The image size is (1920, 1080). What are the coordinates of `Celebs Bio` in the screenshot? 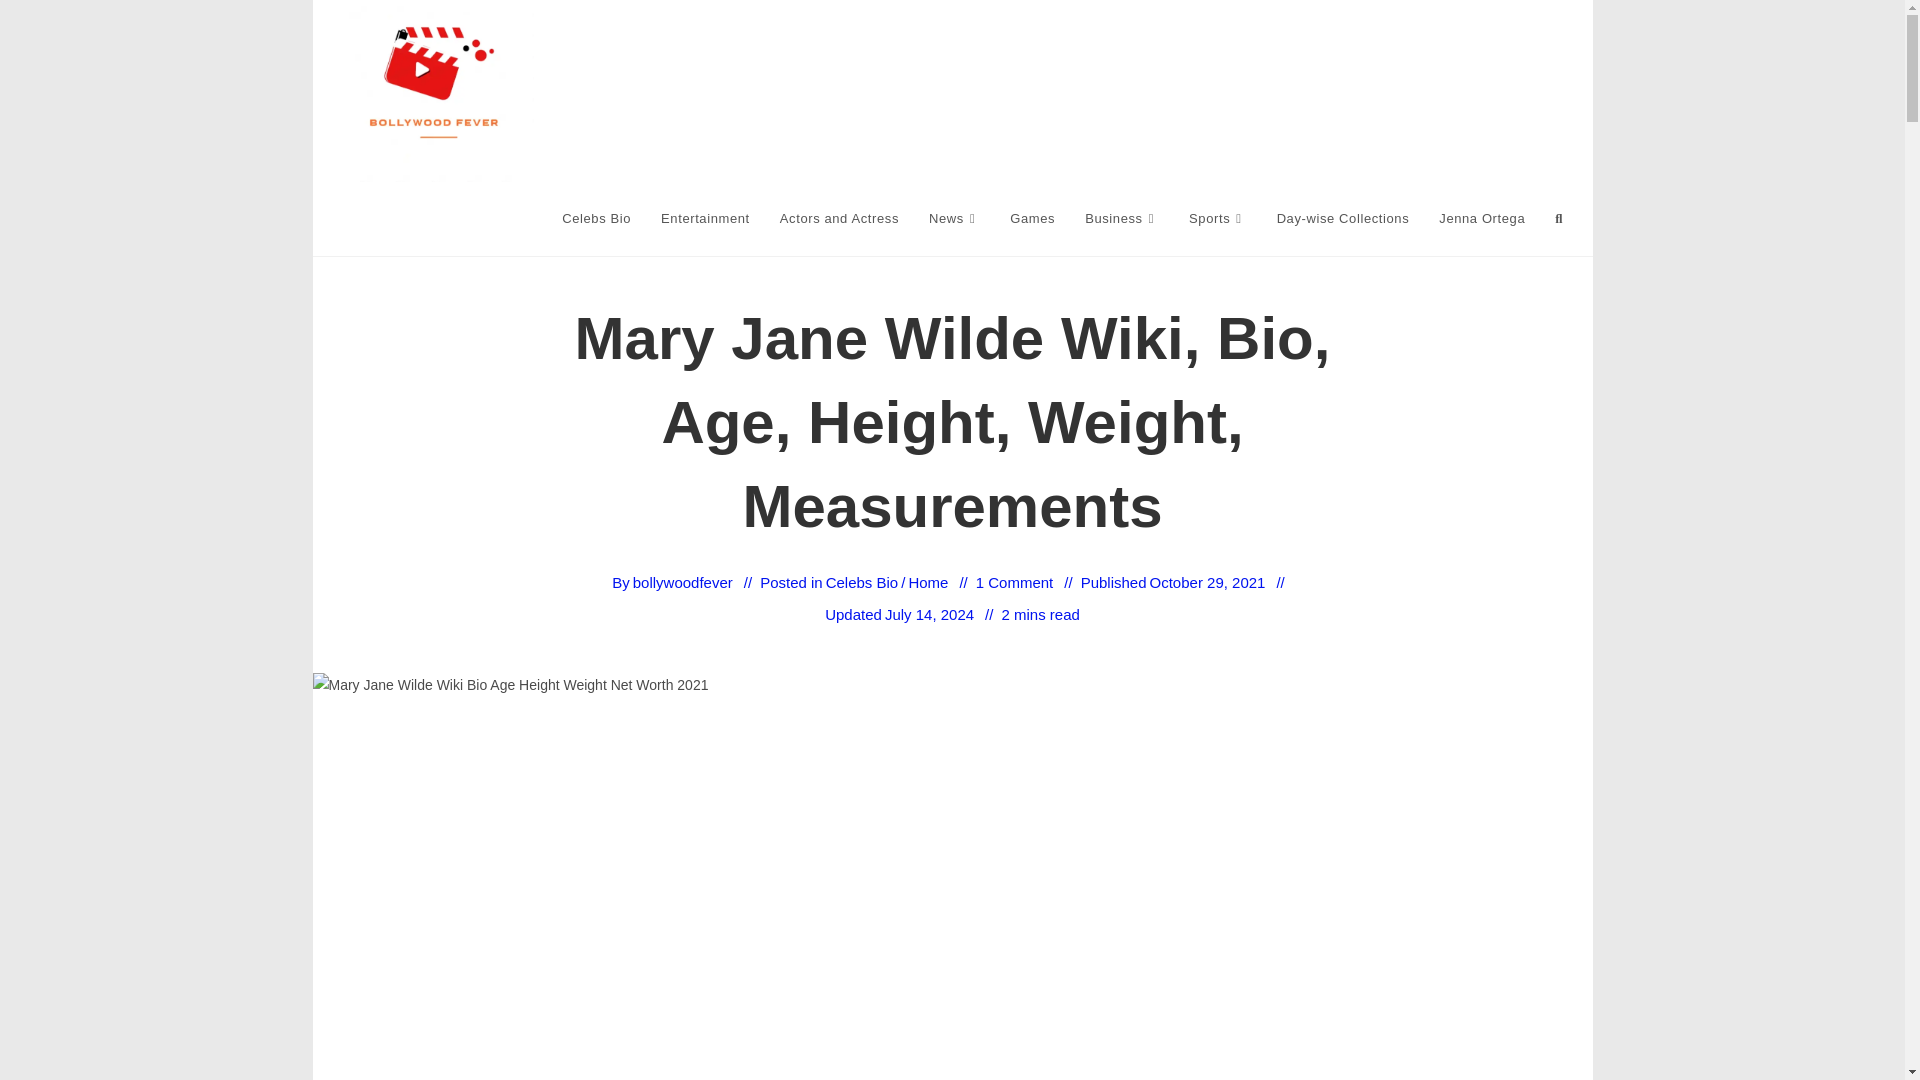 It's located at (596, 218).